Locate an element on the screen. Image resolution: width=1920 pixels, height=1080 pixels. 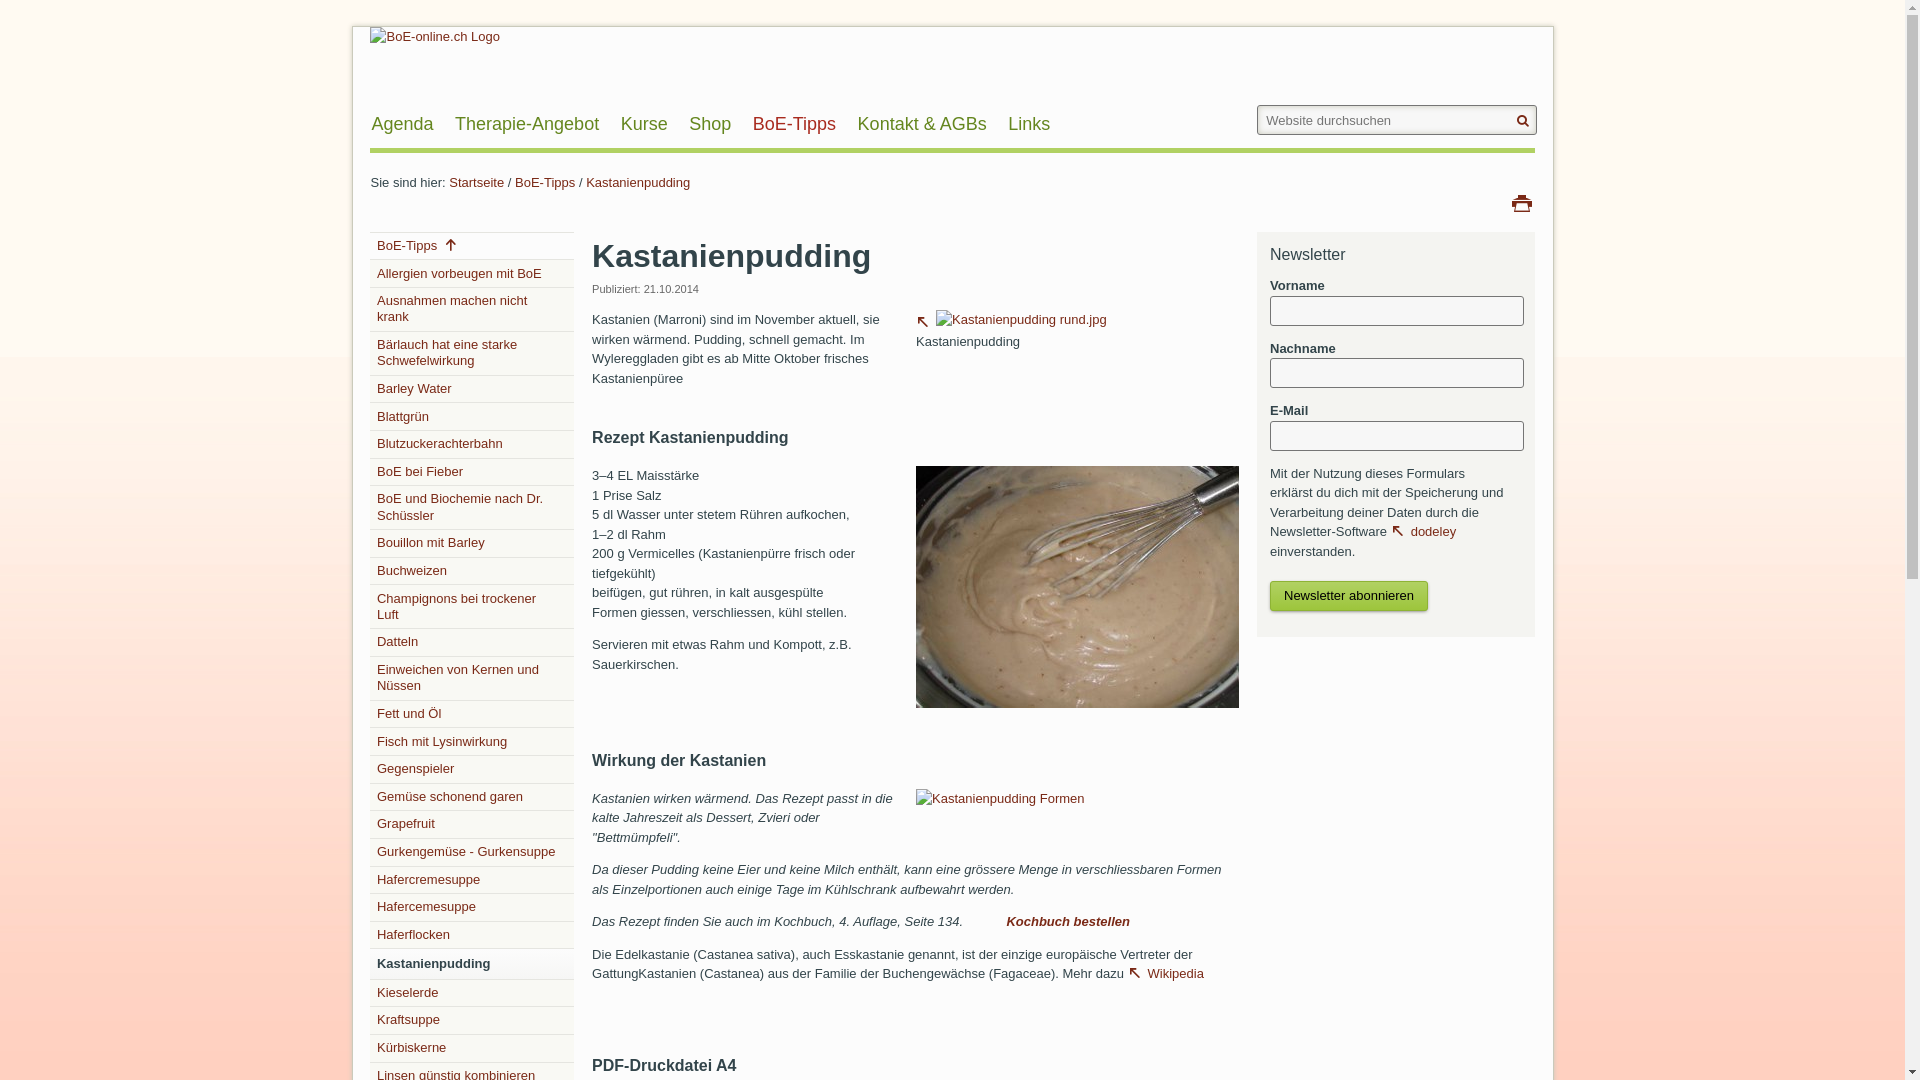
BoE-online.ch is located at coordinates (434, 64).